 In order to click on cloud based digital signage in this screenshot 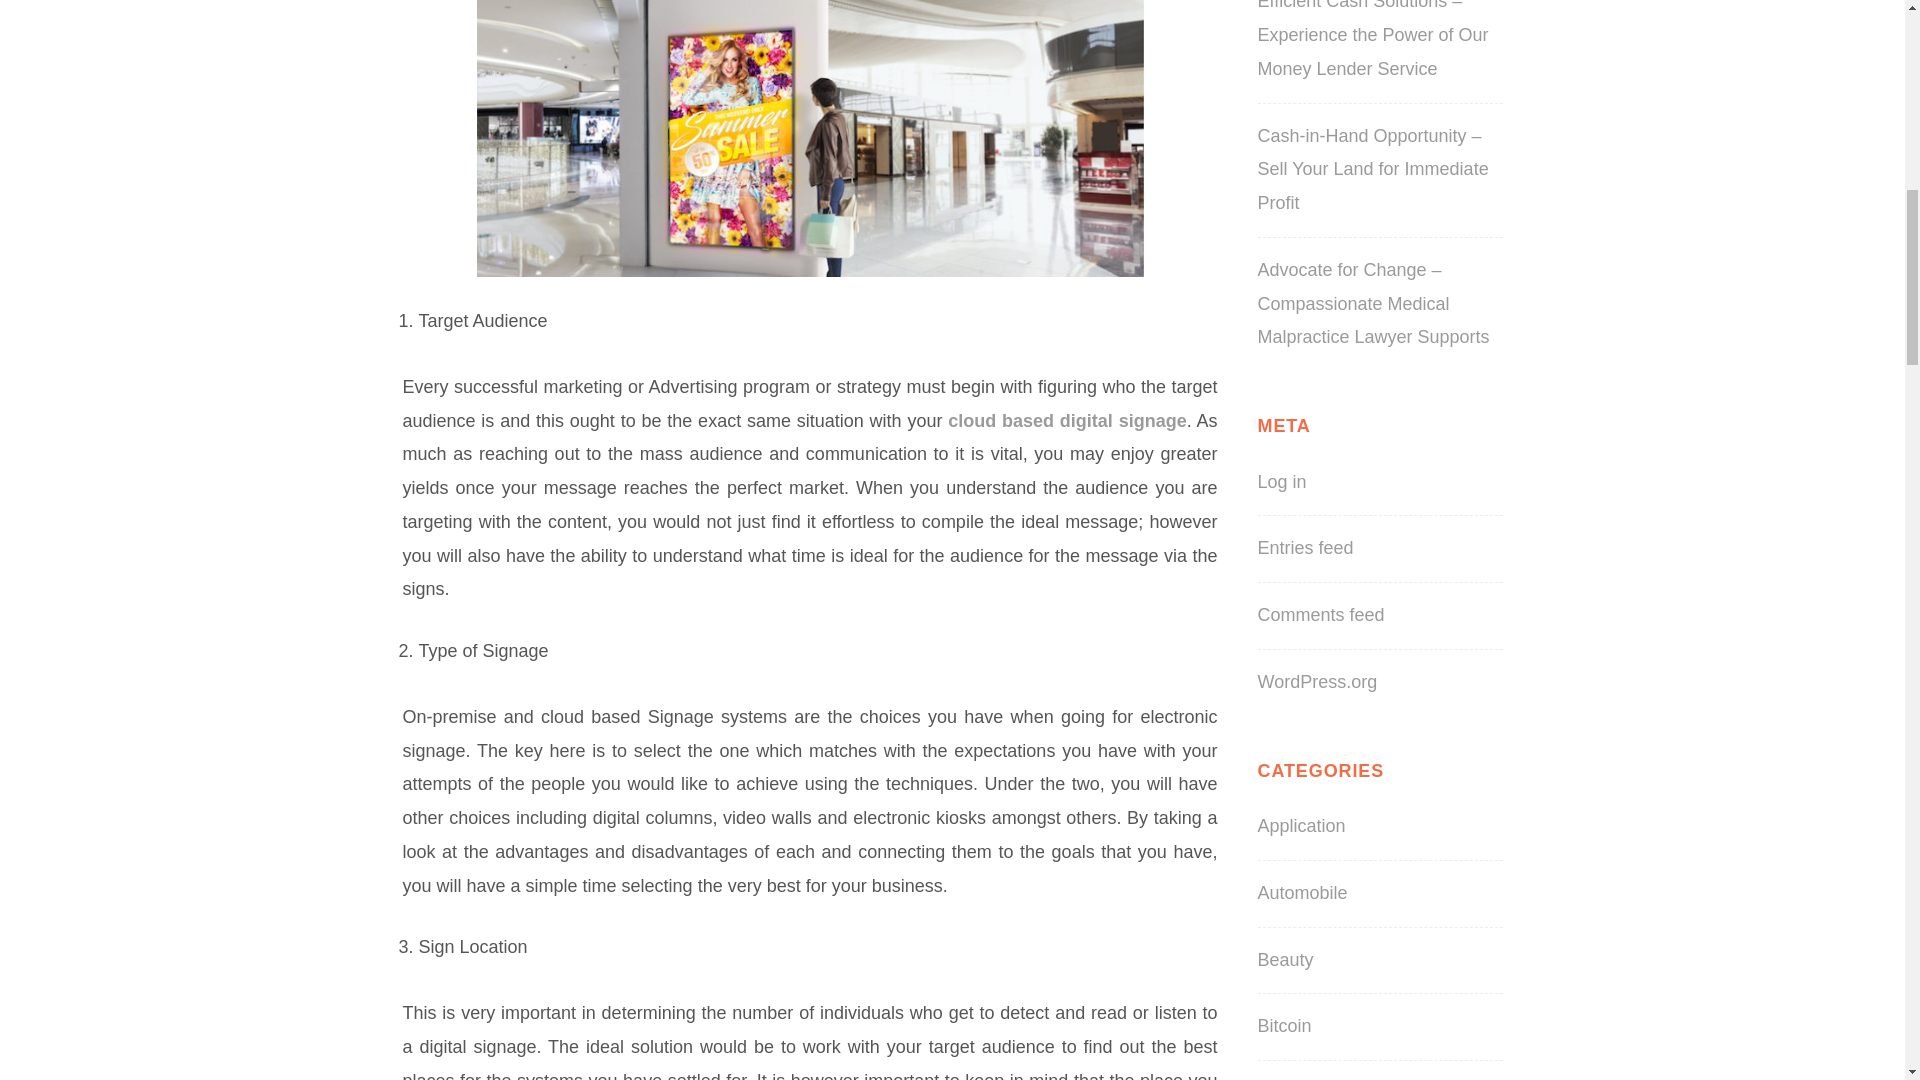, I will do `click(1067, 420)`.